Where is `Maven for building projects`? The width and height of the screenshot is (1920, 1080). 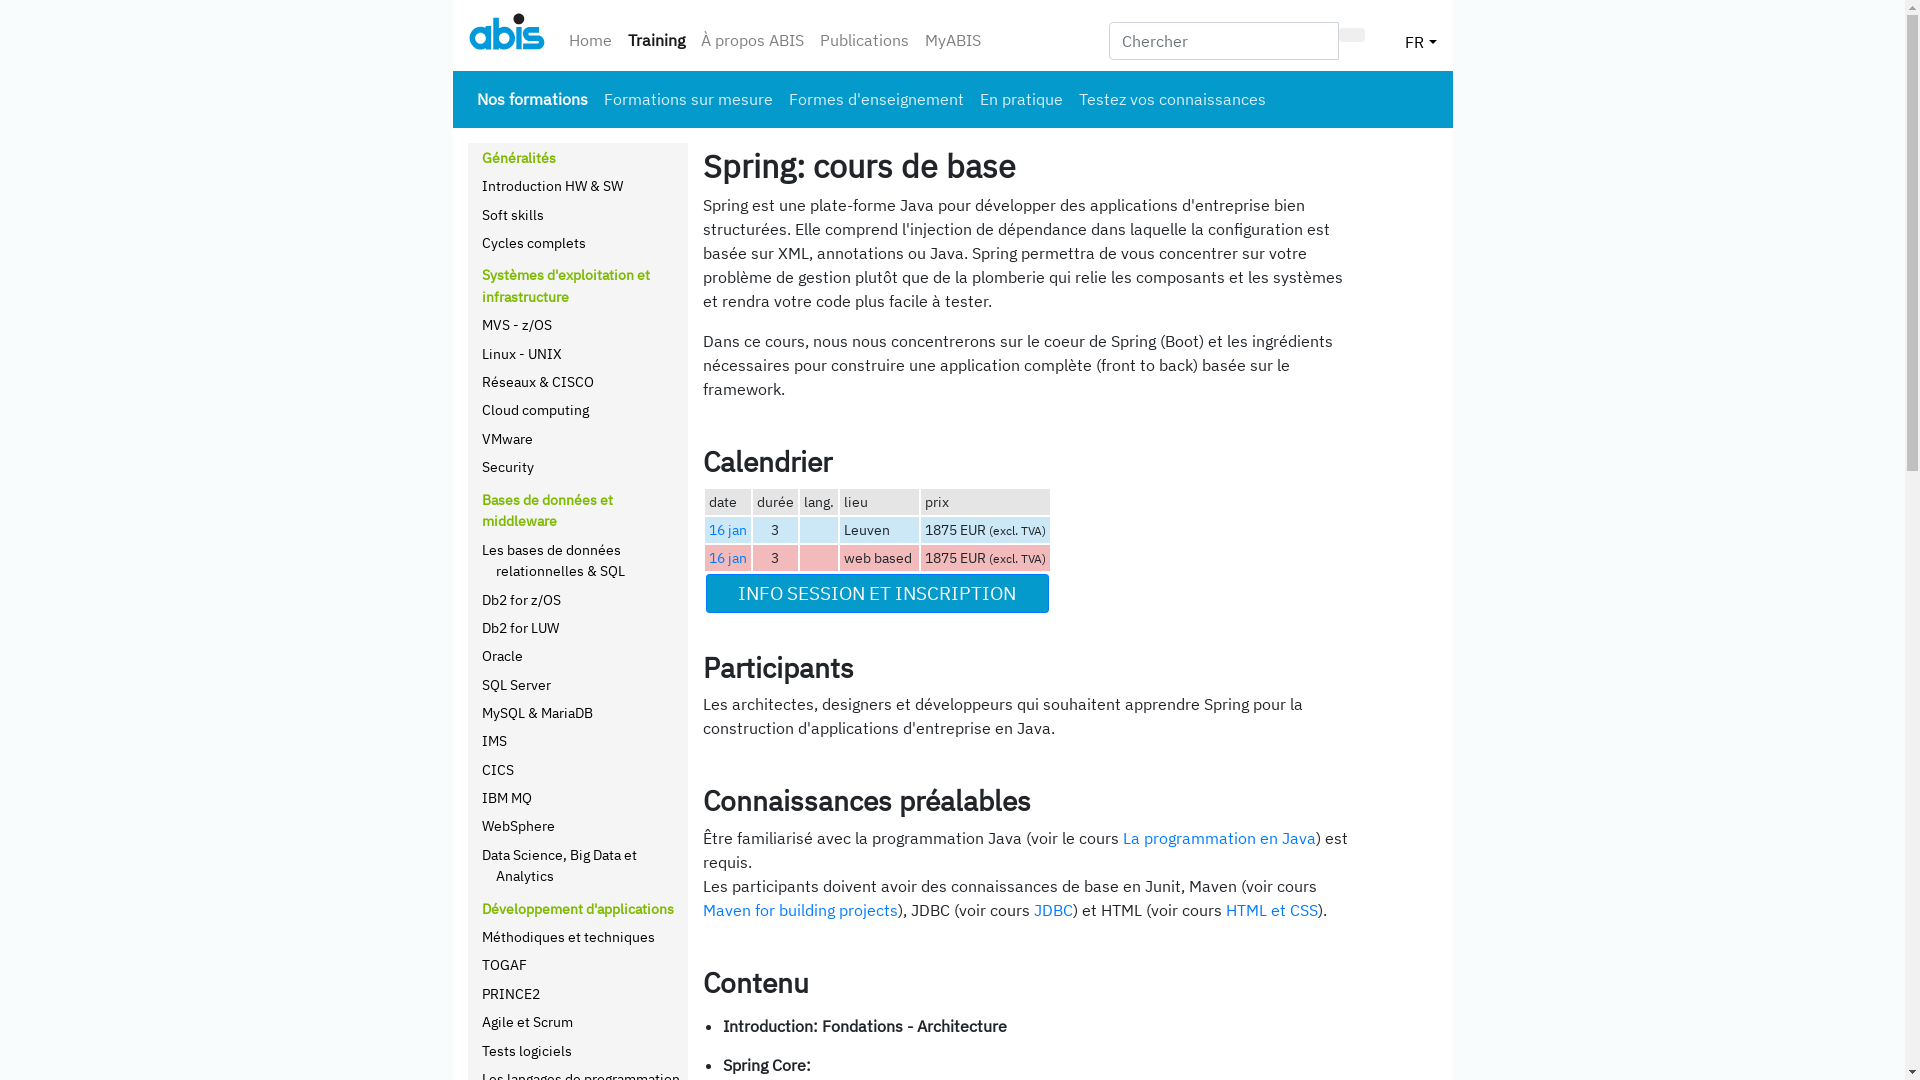 Maven for building projects is located at coordinates (800, 910).